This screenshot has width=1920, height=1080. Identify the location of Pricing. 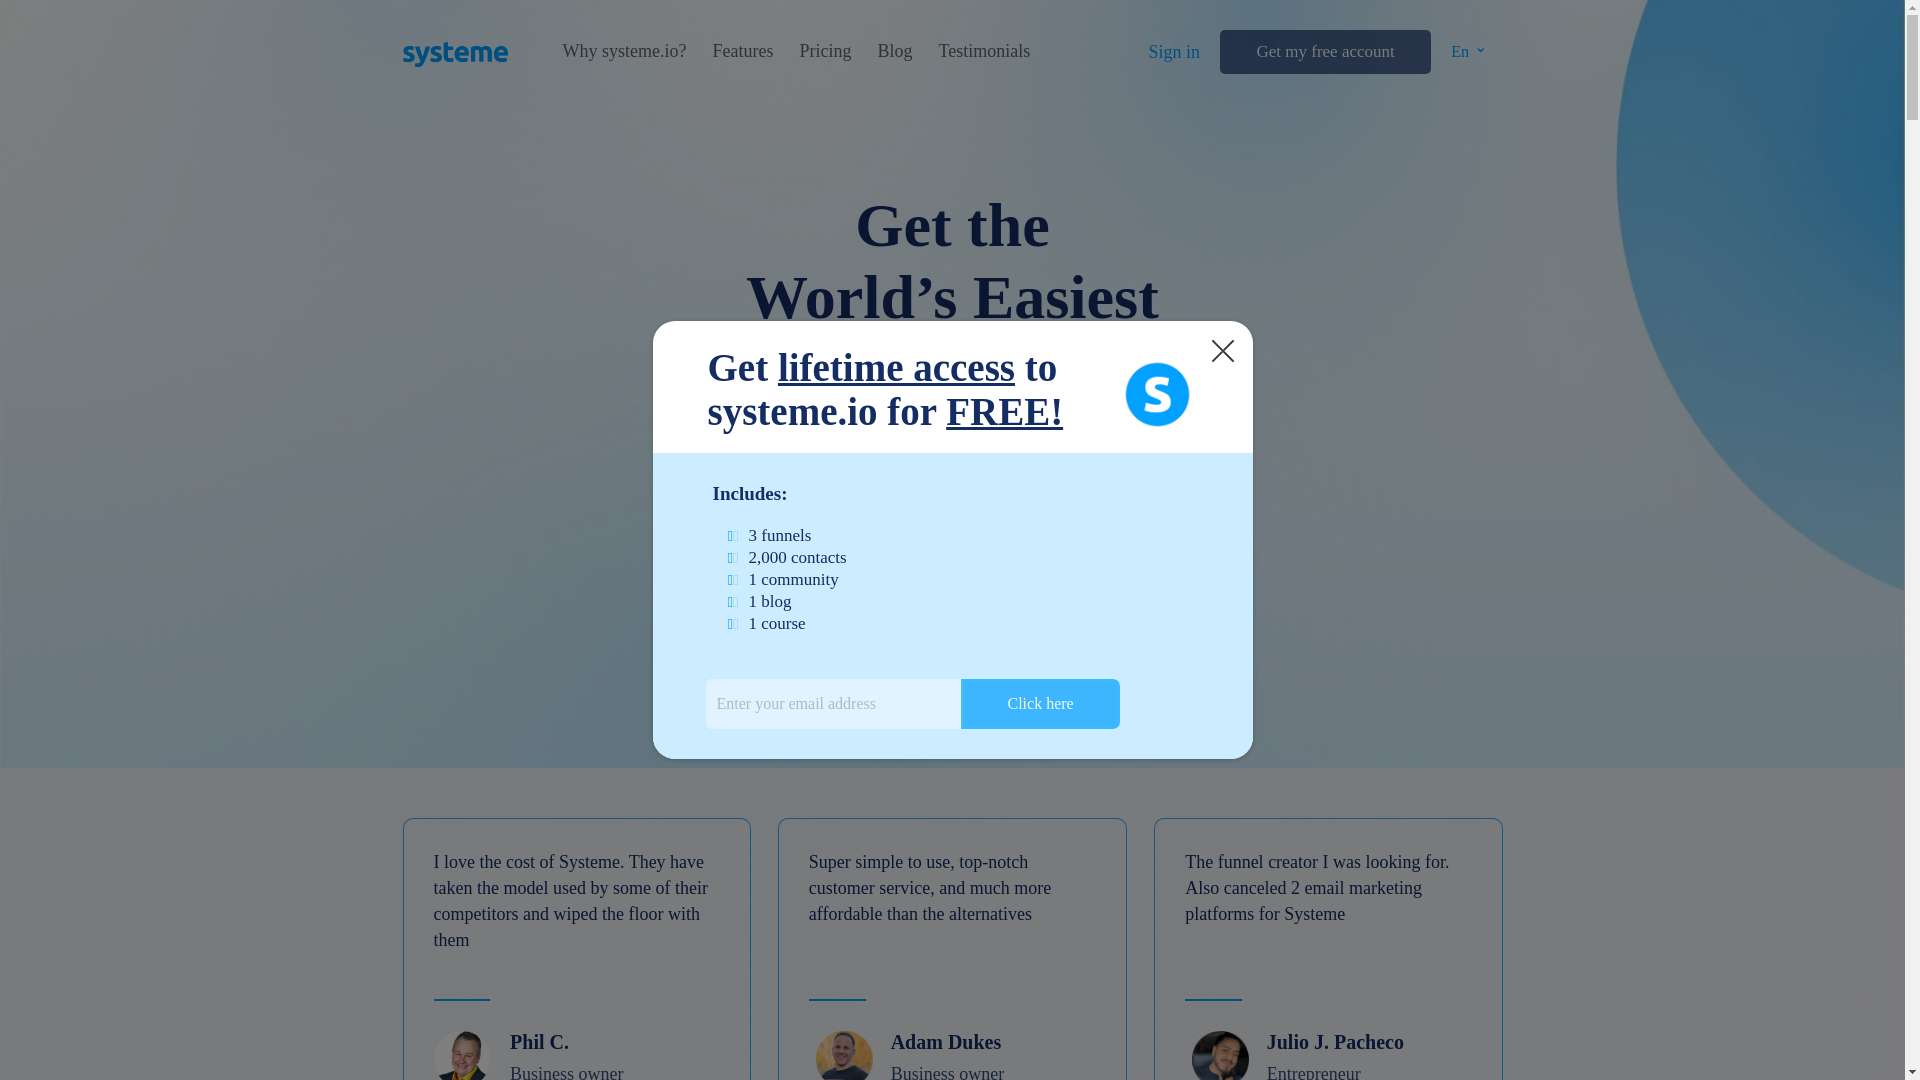
(824, 51).